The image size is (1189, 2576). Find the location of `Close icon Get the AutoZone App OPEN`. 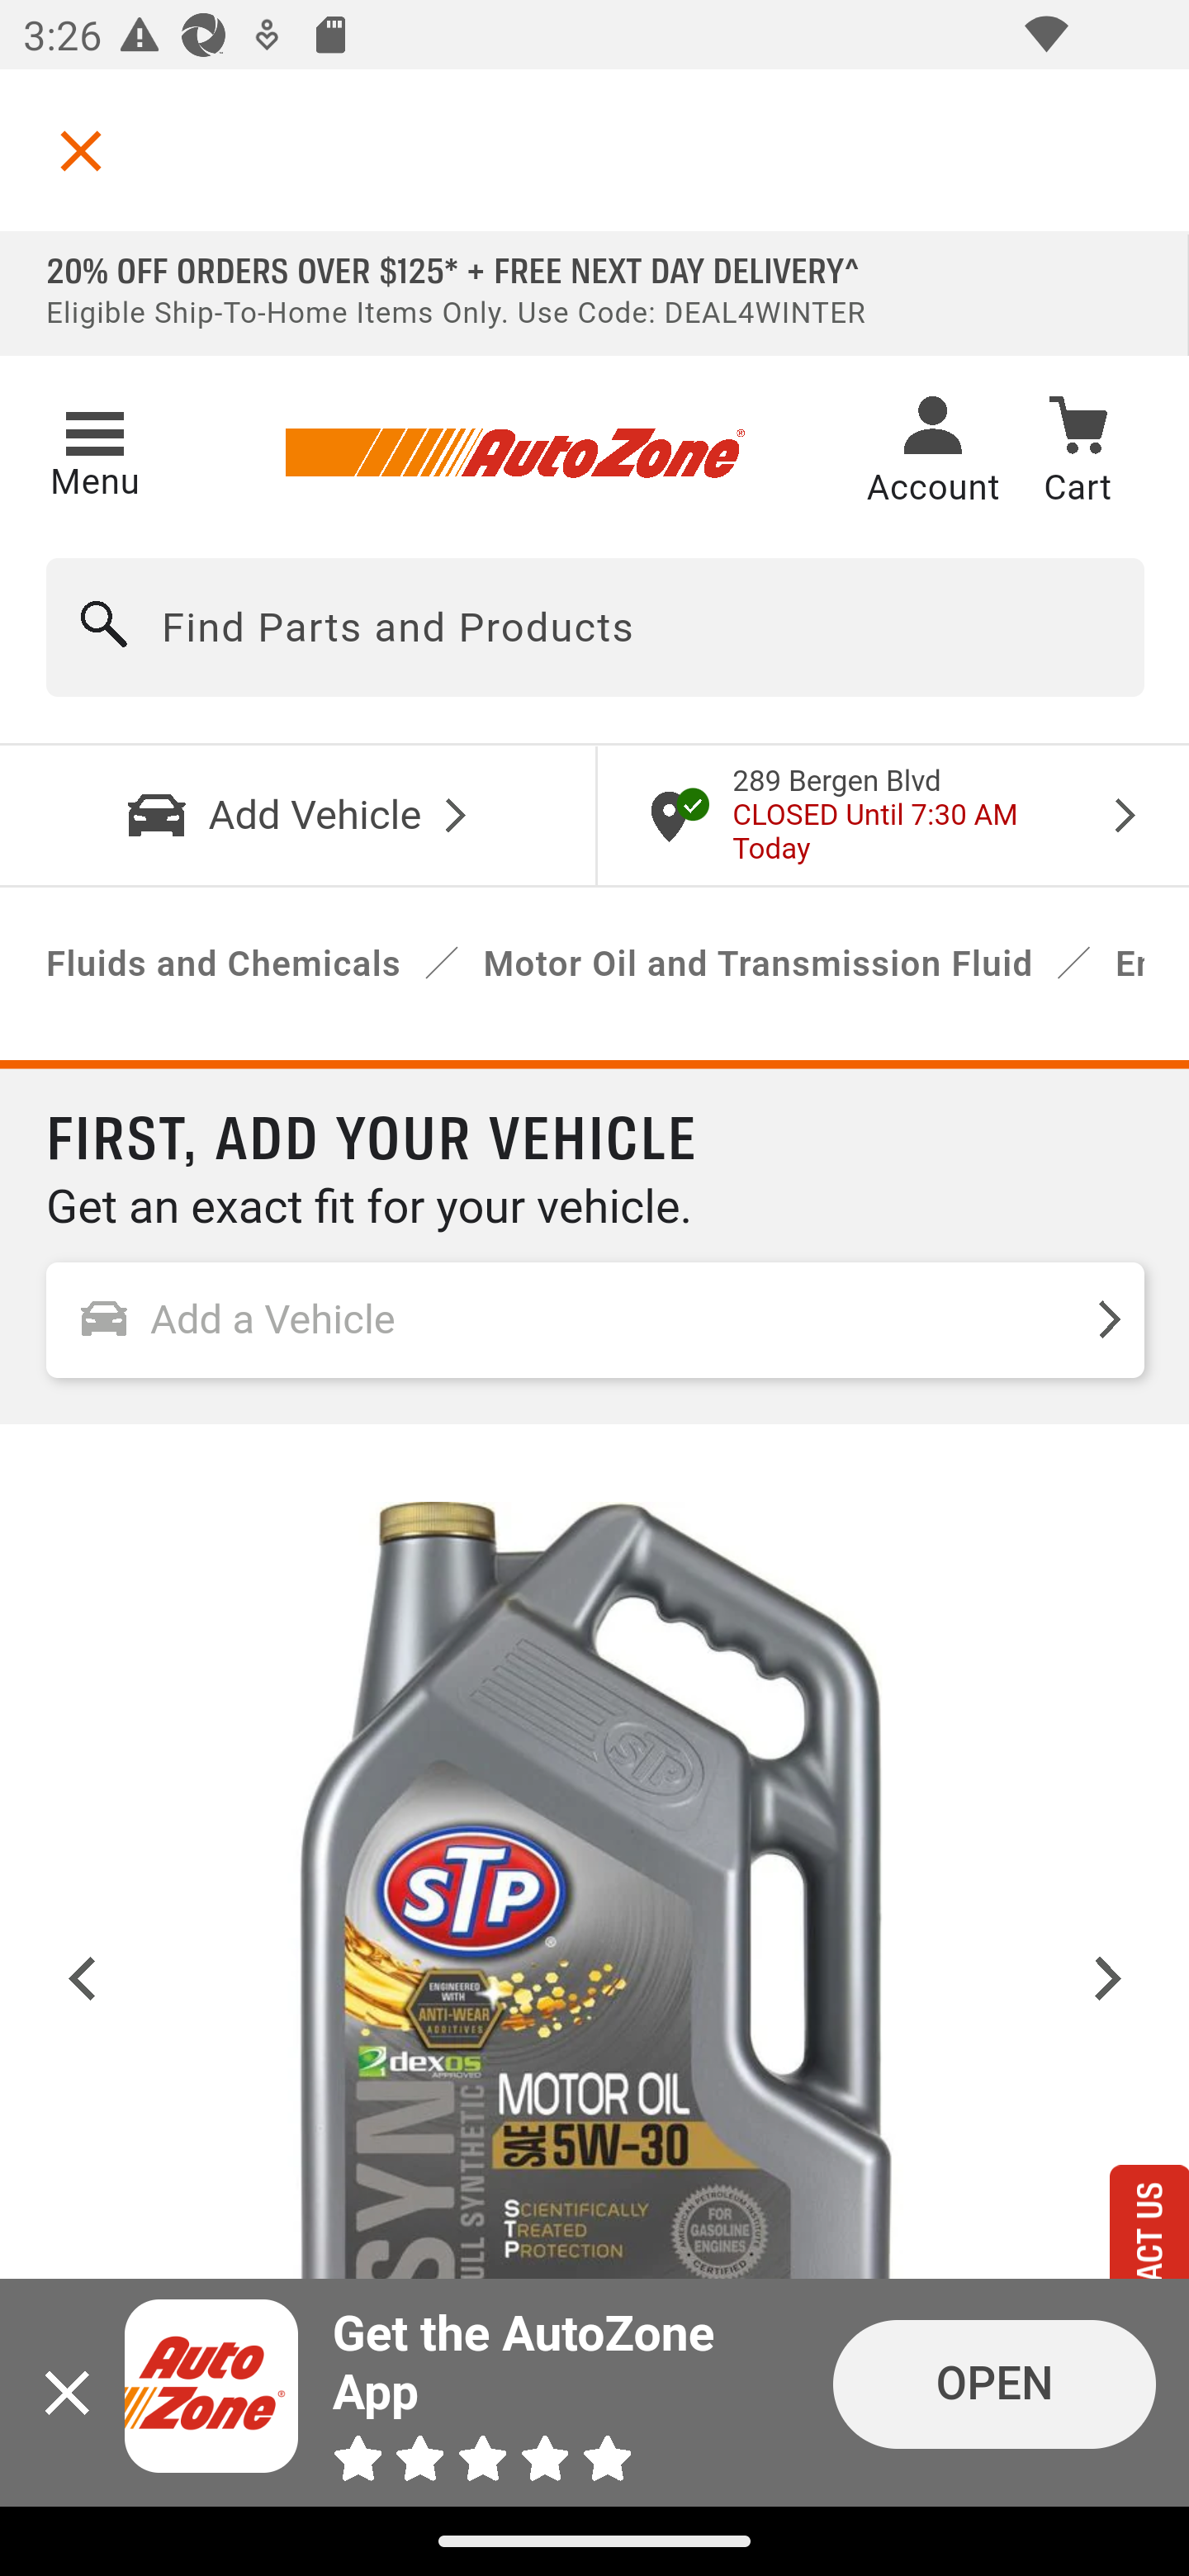

Close icon Get the AutoZone App OPEN is located at coordinates (594, 2393).